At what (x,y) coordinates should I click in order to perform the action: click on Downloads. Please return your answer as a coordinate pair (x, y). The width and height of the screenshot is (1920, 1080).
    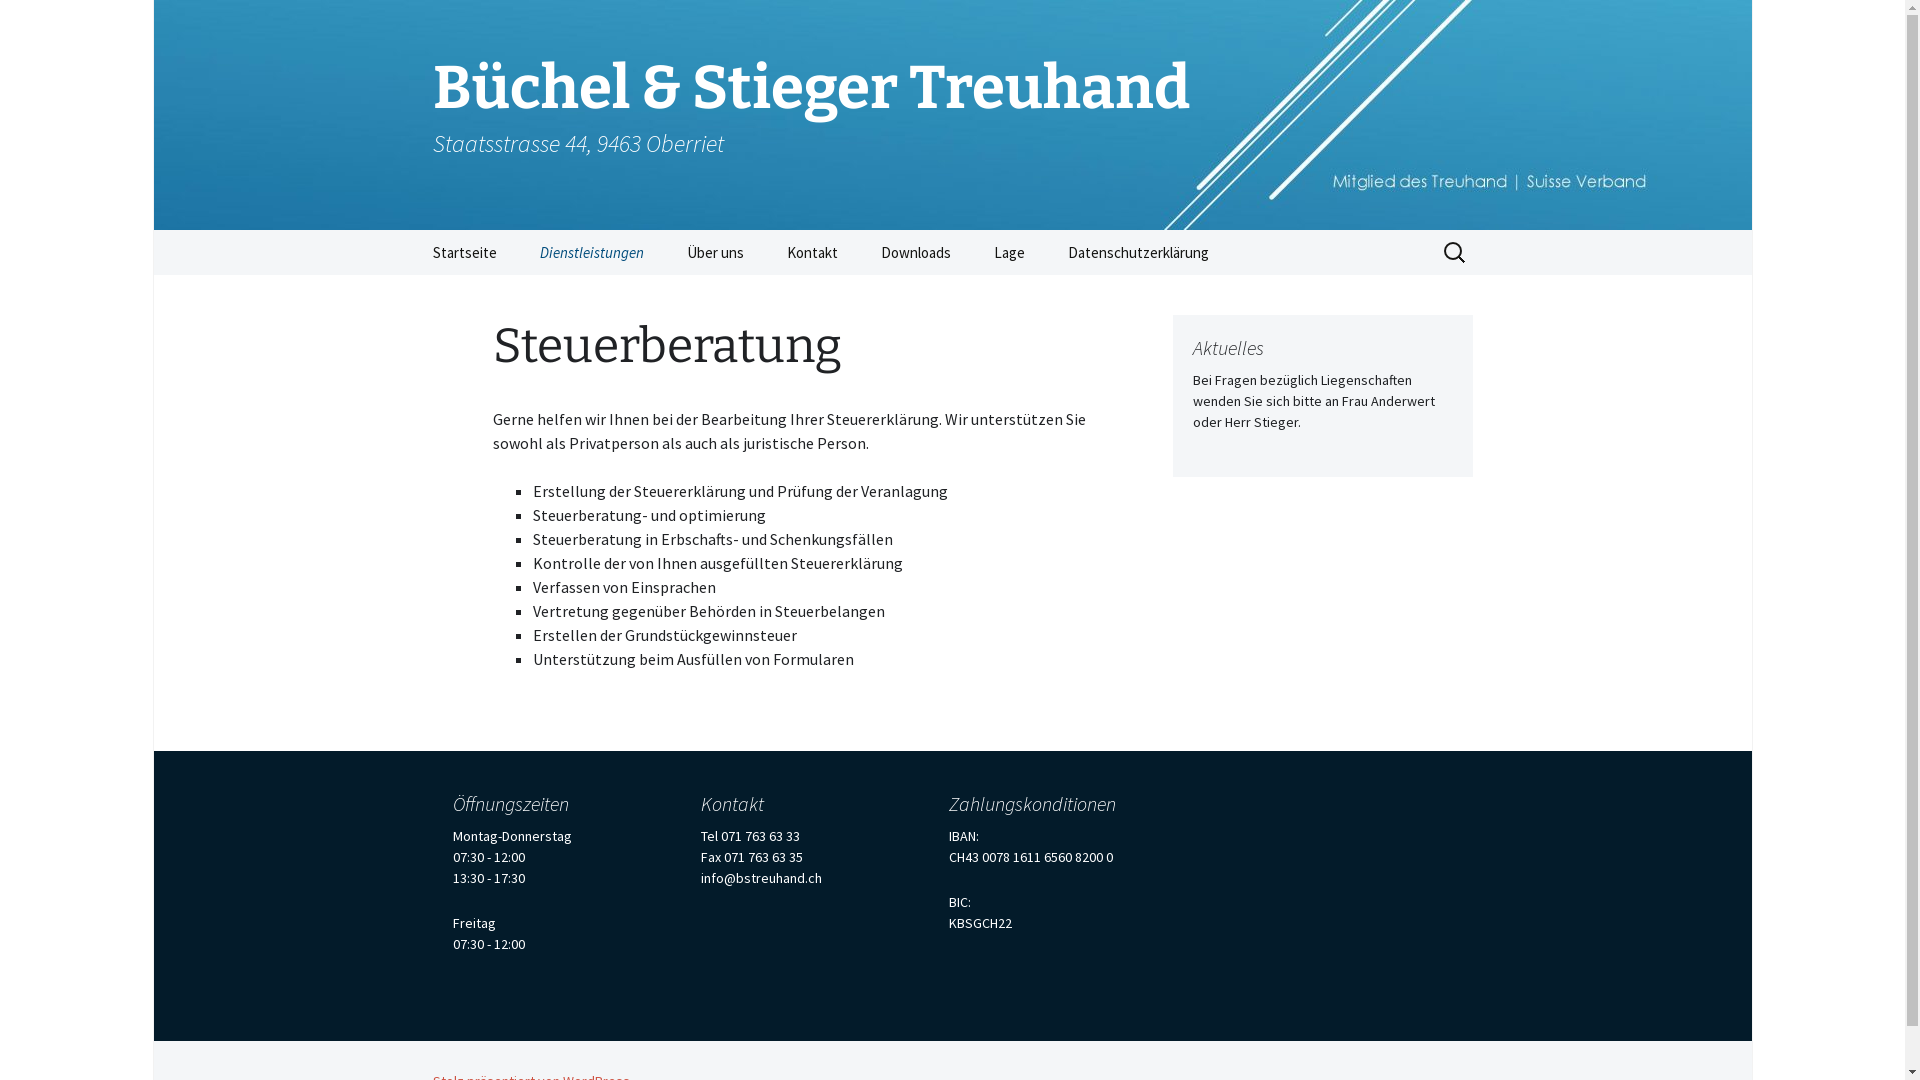
    Looking at the image, I should click on (915, 252).